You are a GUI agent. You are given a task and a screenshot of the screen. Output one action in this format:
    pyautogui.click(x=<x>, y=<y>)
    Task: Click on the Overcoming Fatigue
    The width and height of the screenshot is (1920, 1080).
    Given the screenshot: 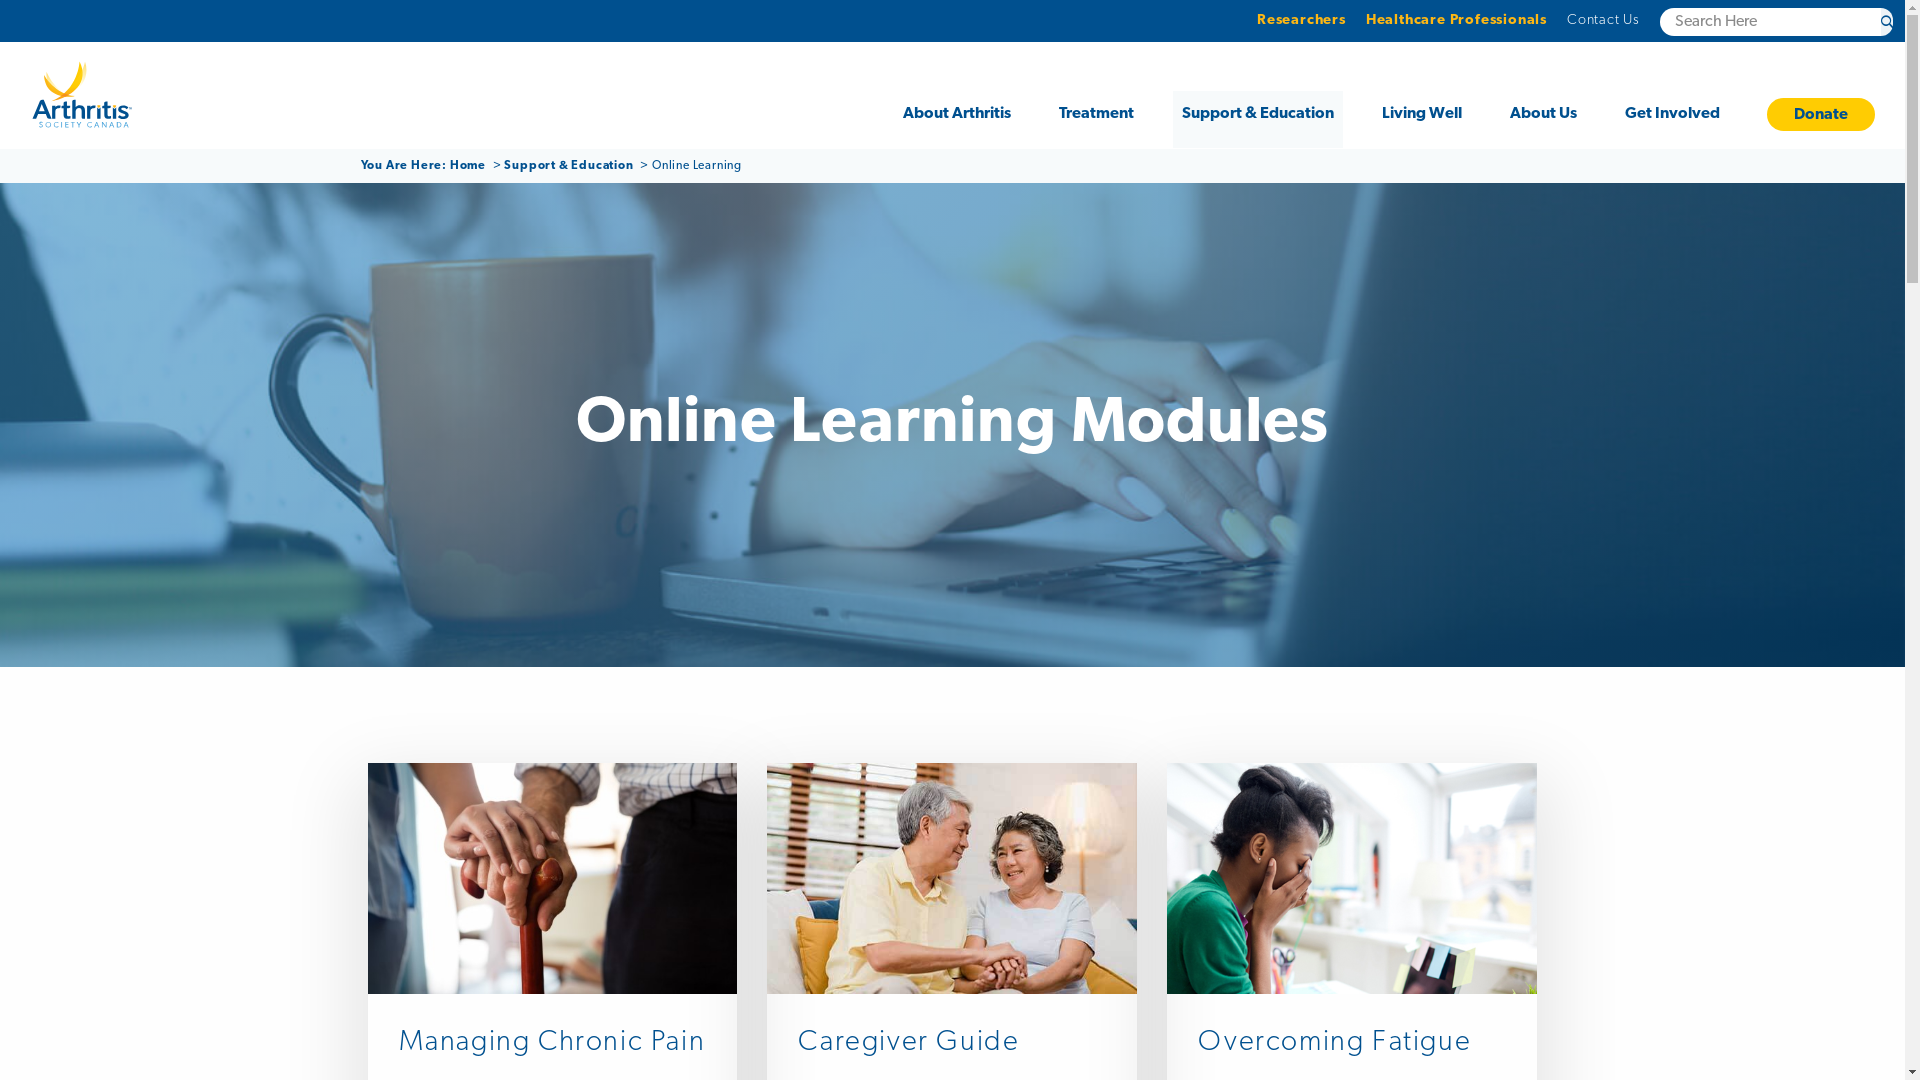 What is the action you would take?
    pyautogui.click(x=1352, y=1044)
    